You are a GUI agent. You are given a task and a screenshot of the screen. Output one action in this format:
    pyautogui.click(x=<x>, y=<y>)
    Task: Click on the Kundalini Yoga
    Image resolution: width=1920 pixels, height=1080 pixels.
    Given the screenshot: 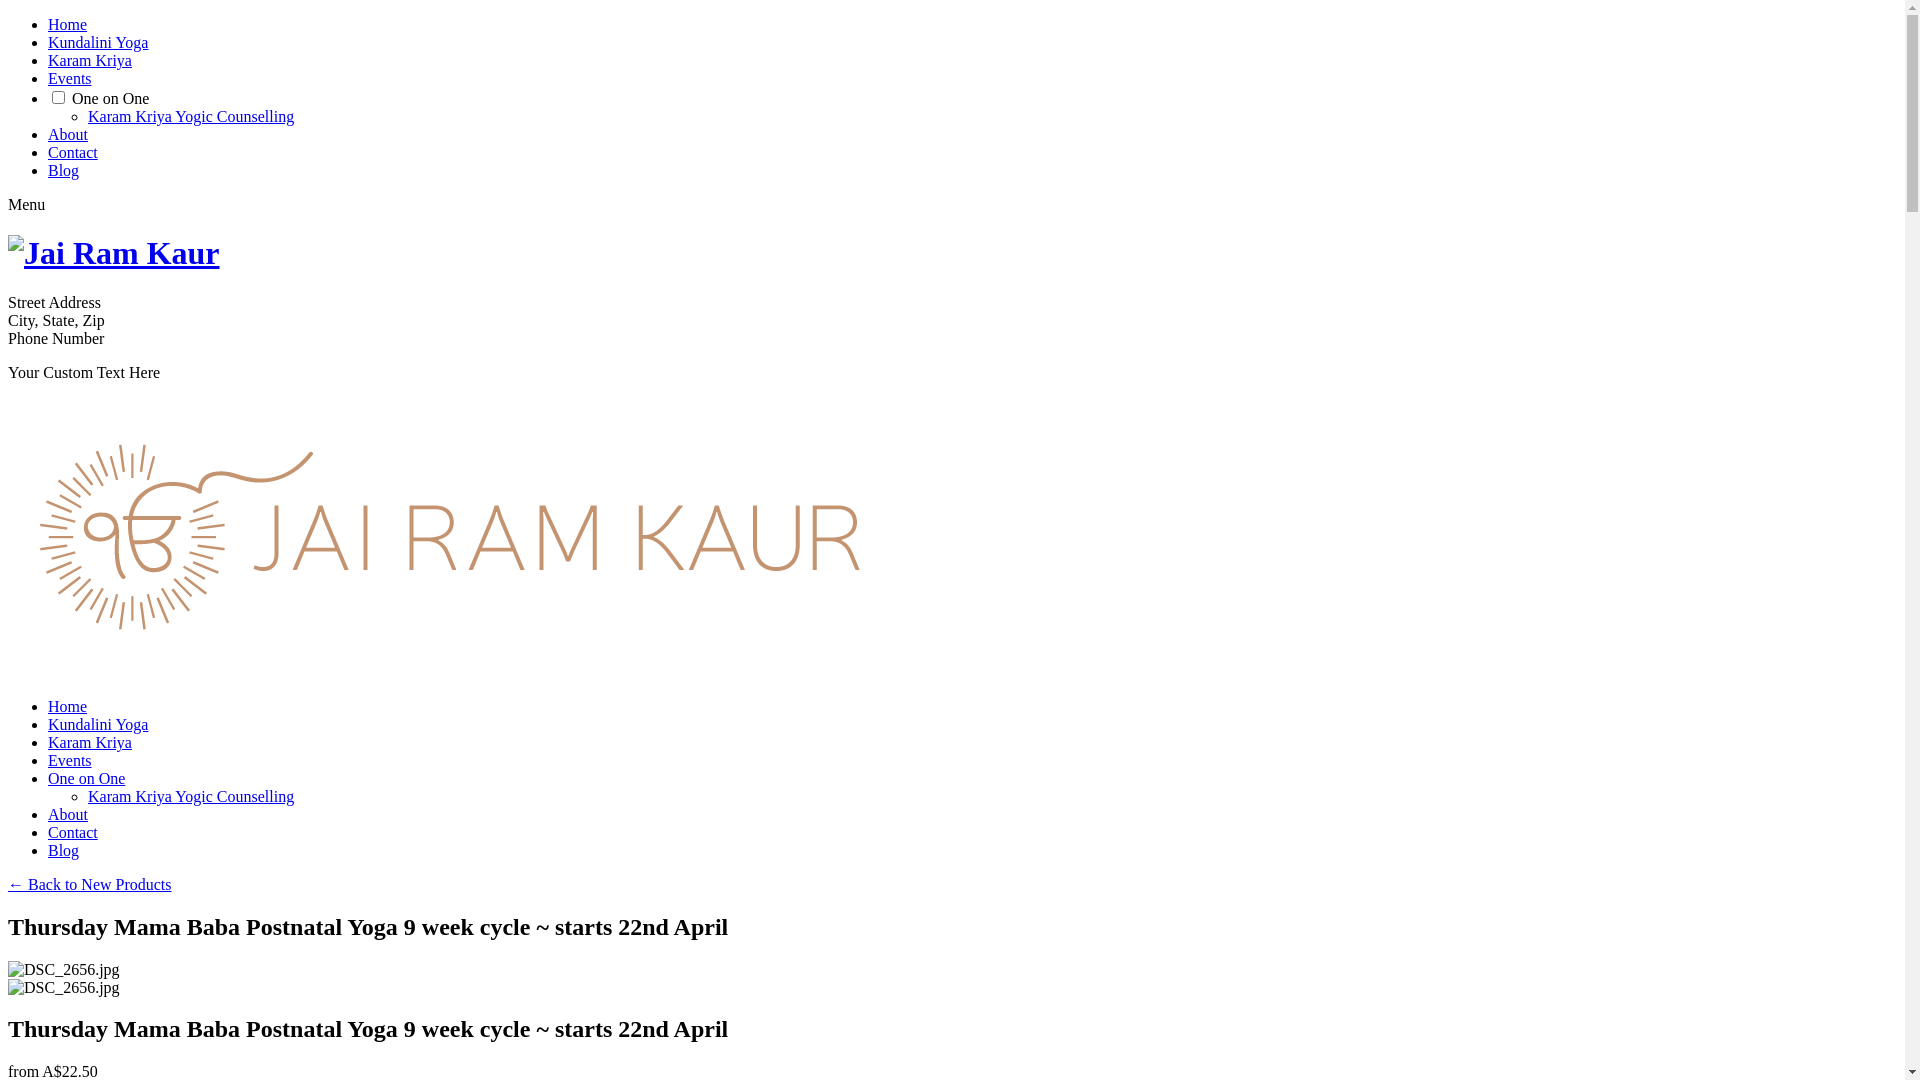 What is the action you would take?
    pyautogui.click(x=98, y=42)
    